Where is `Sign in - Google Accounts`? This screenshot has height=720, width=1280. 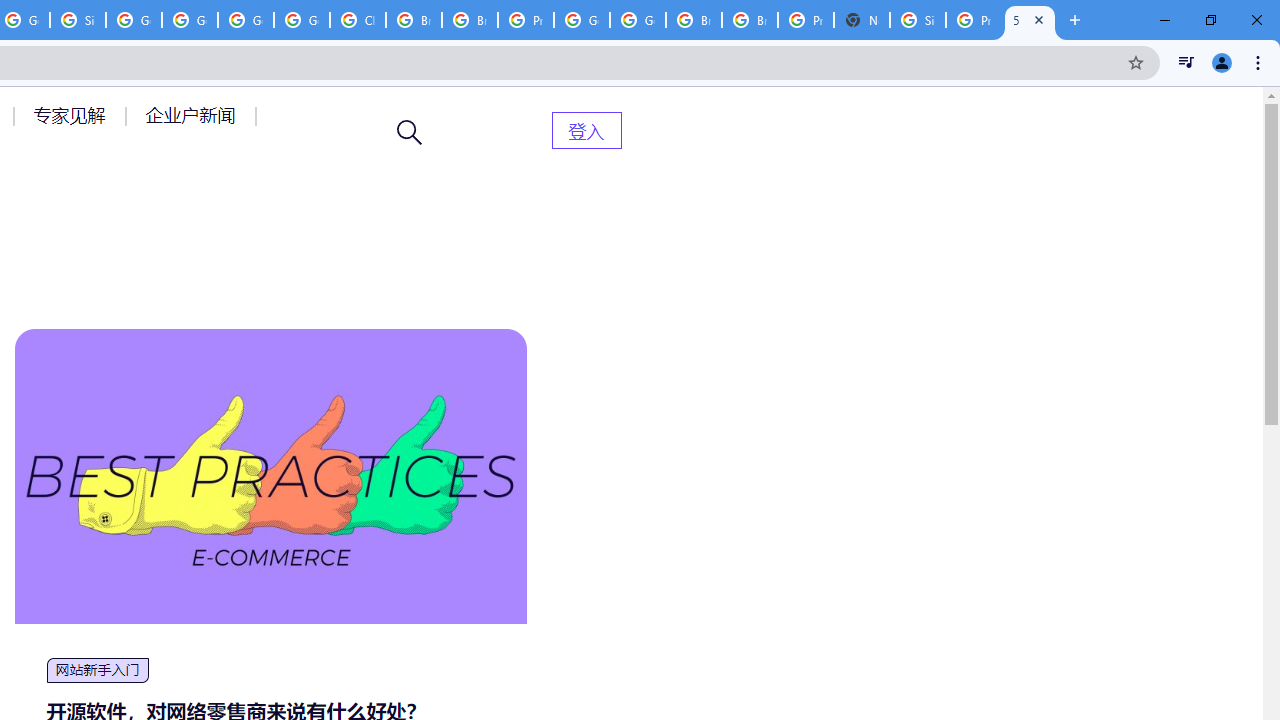 Sign in - Google Accounts is located at coordinates (78, 20).